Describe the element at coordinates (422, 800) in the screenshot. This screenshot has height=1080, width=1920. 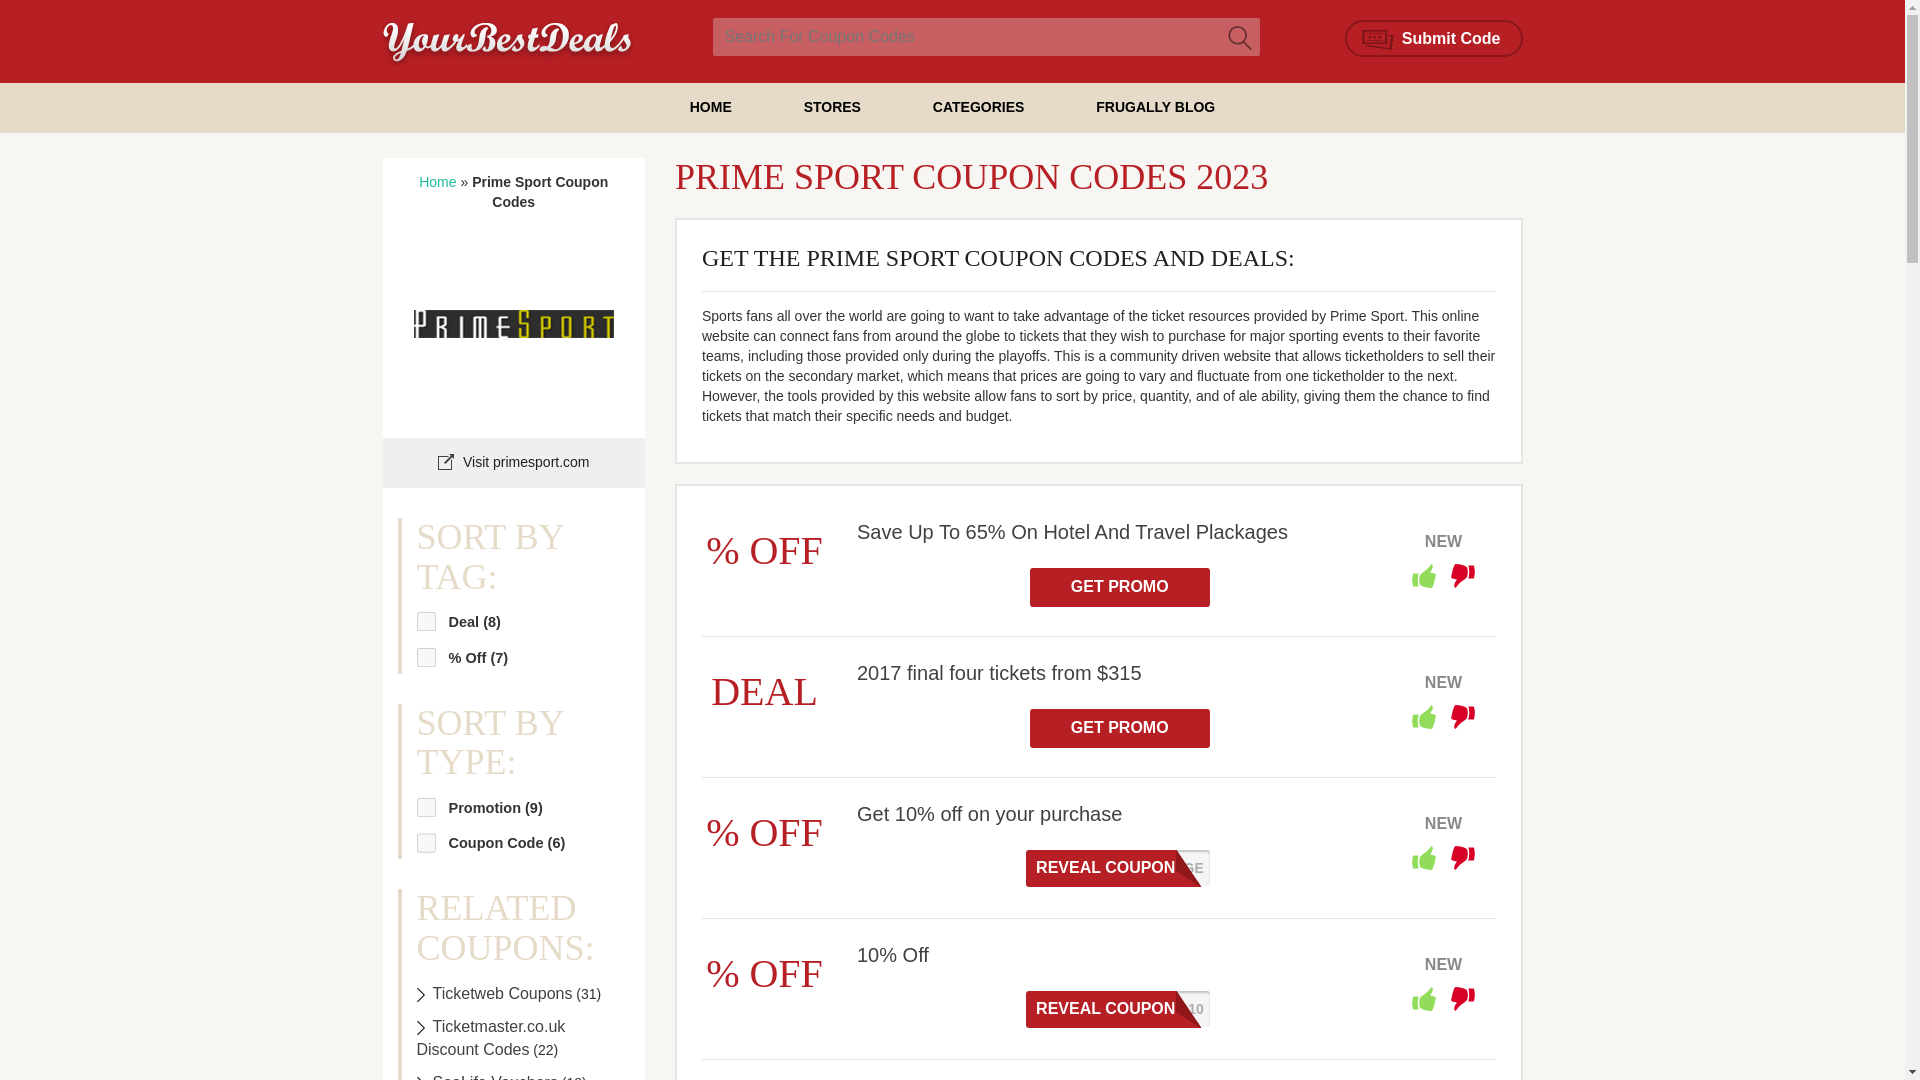
I see `promotion` at that location.